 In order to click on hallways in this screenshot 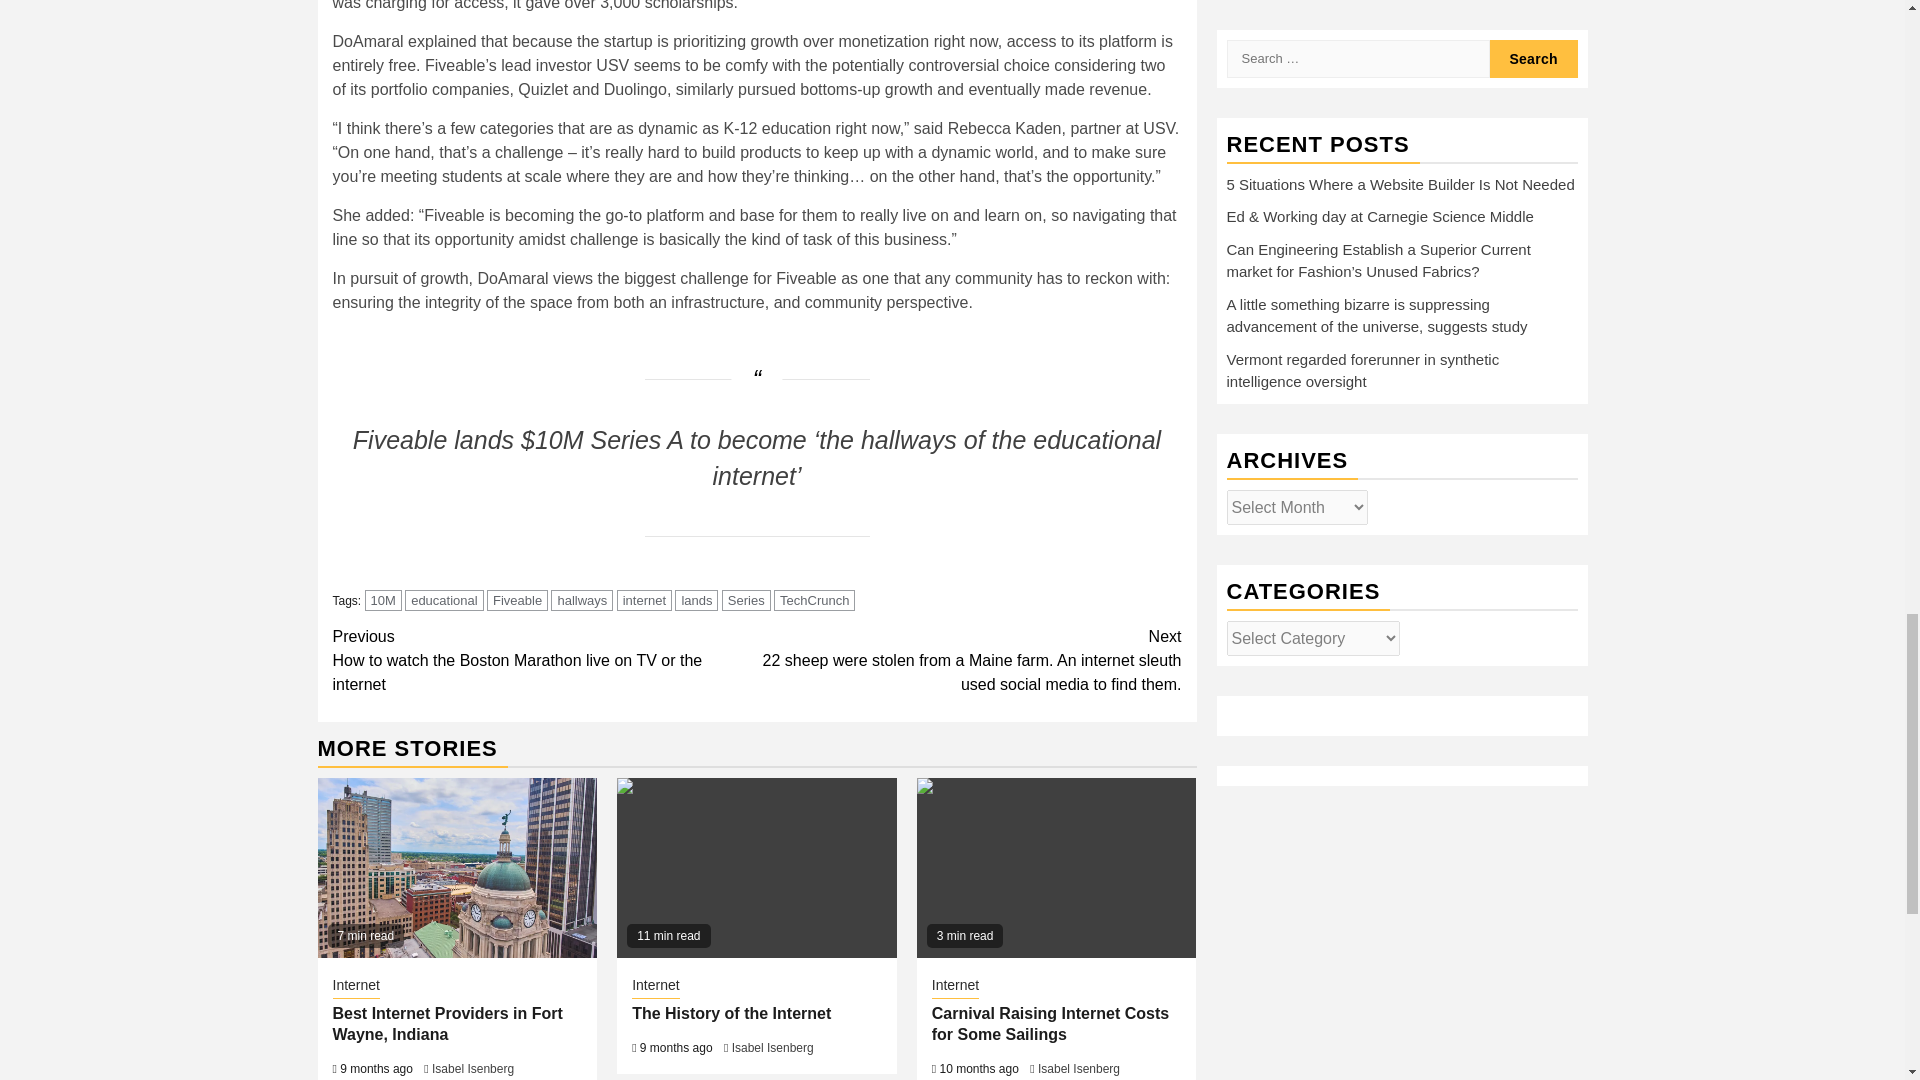, I will do `click(582, 600)`.